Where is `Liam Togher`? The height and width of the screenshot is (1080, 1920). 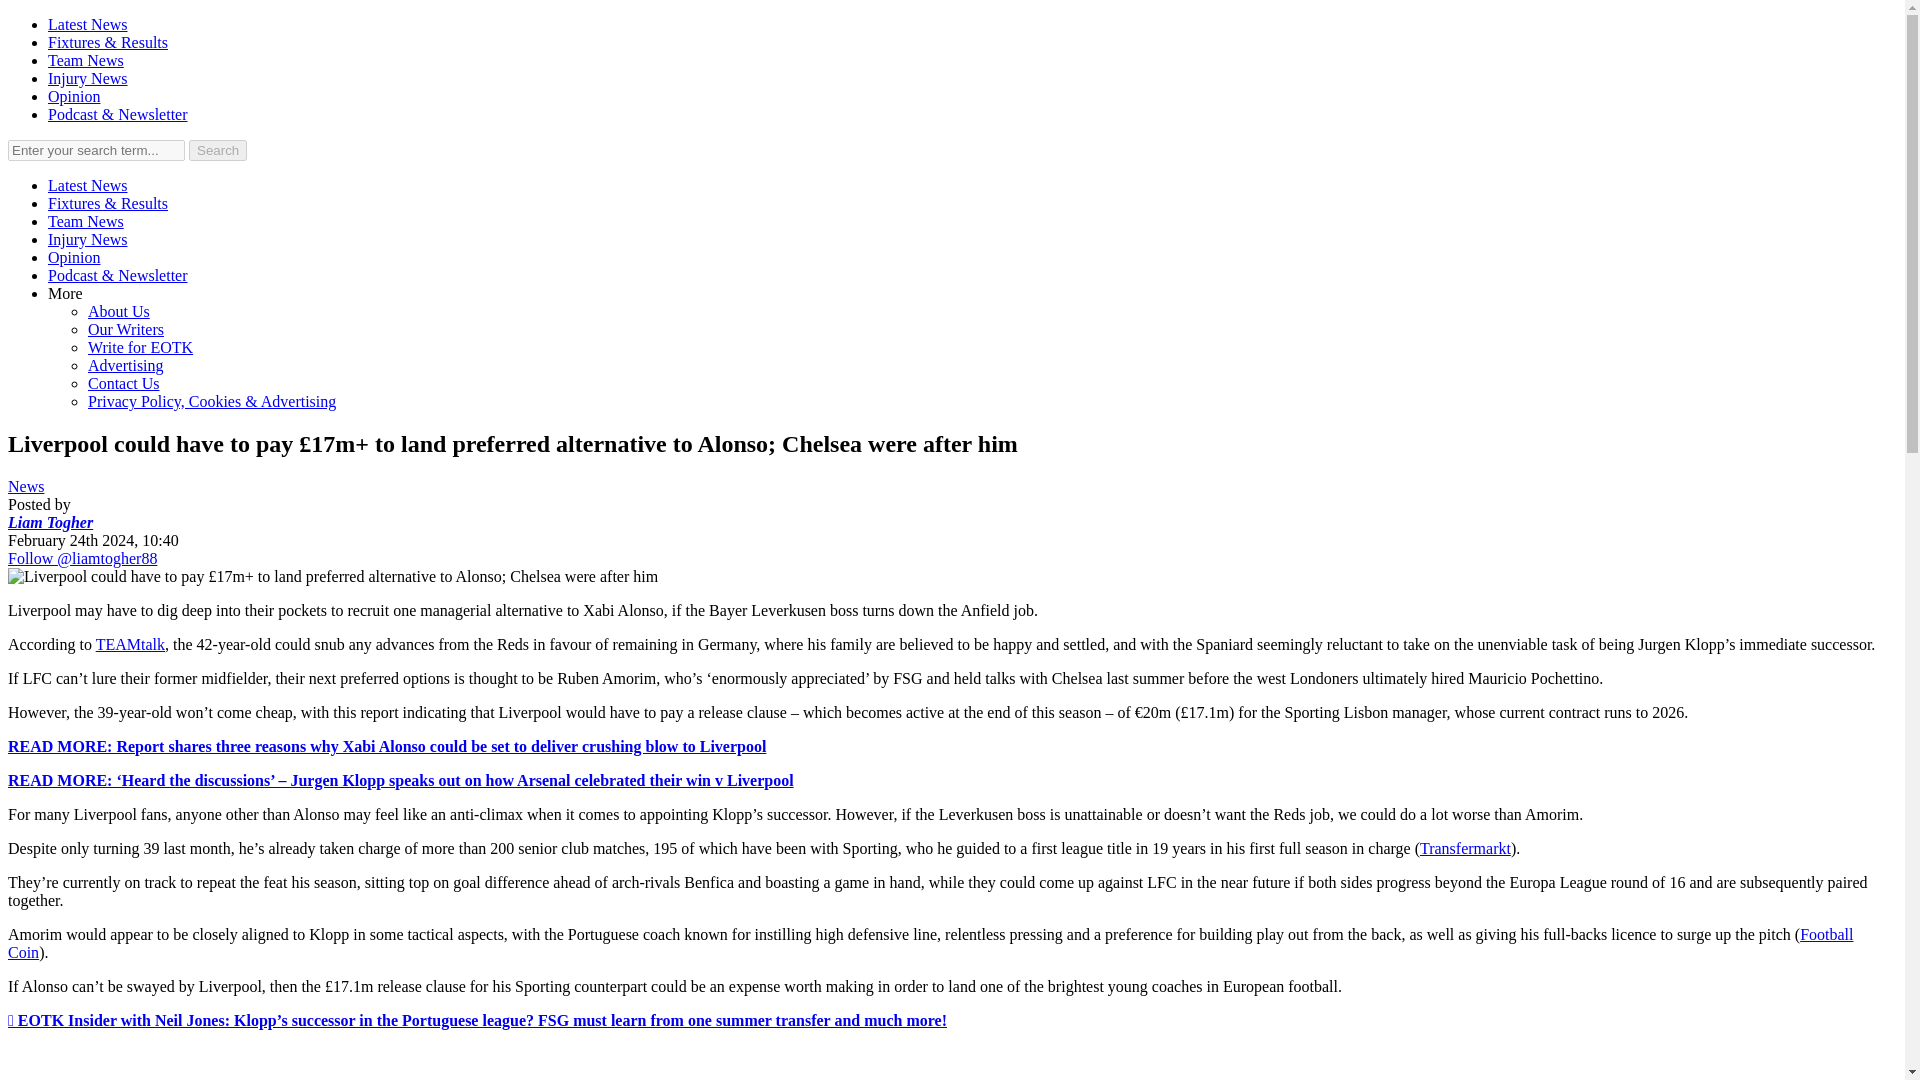
Liam Togher is located at coordinates (50, 522).